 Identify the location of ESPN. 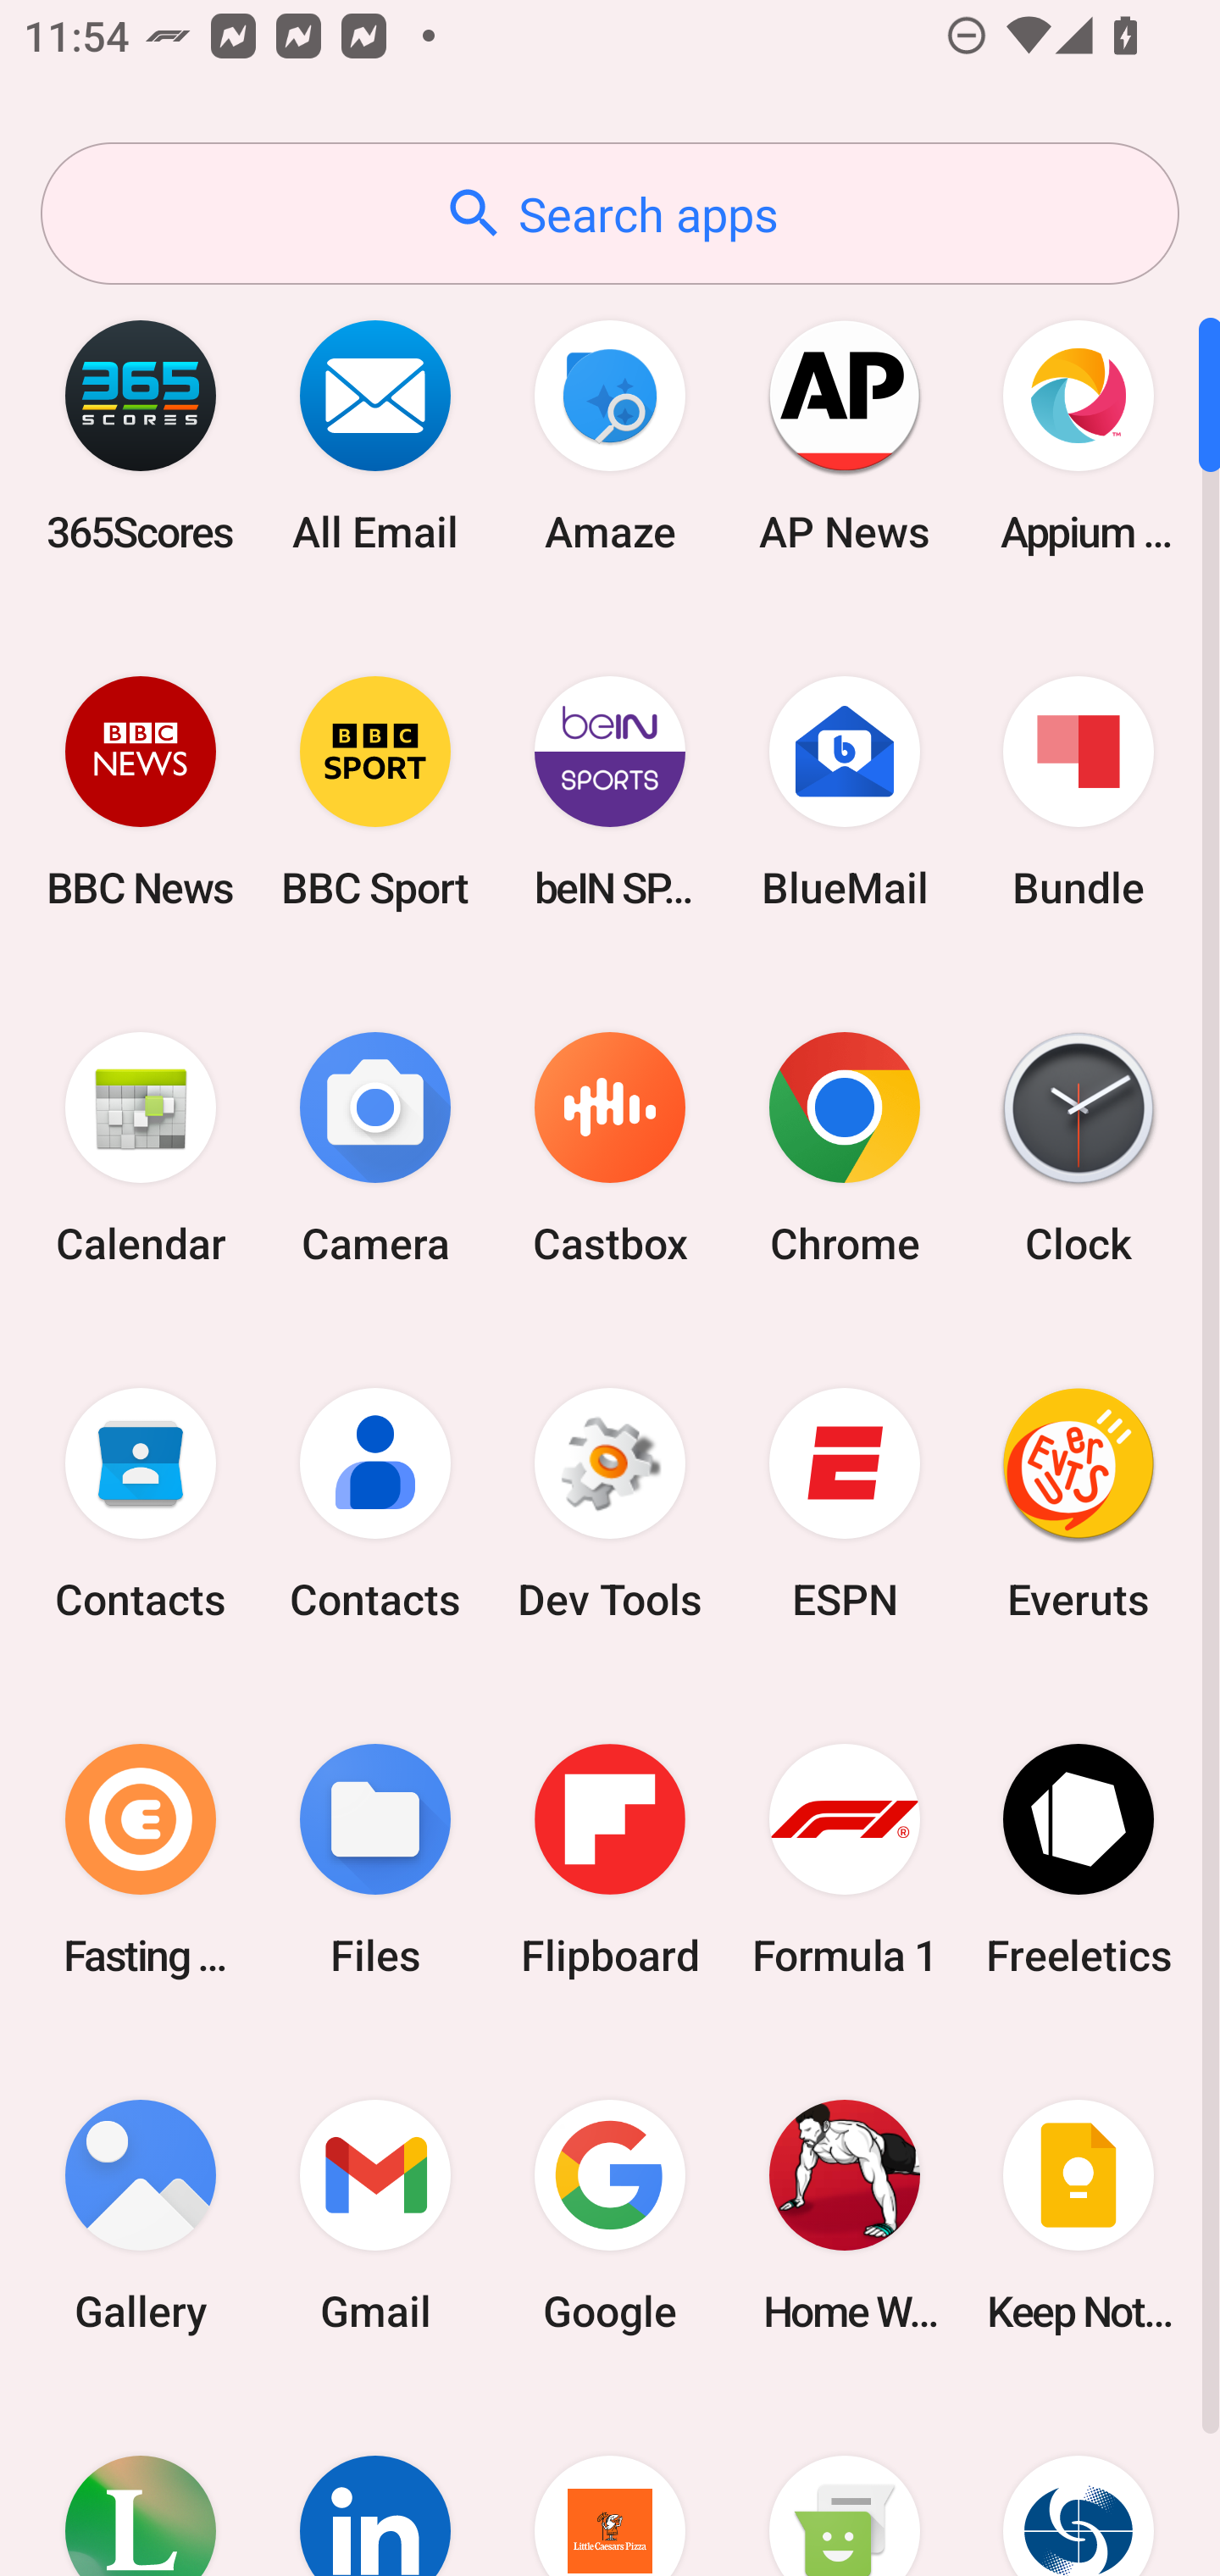
(844, 1504).